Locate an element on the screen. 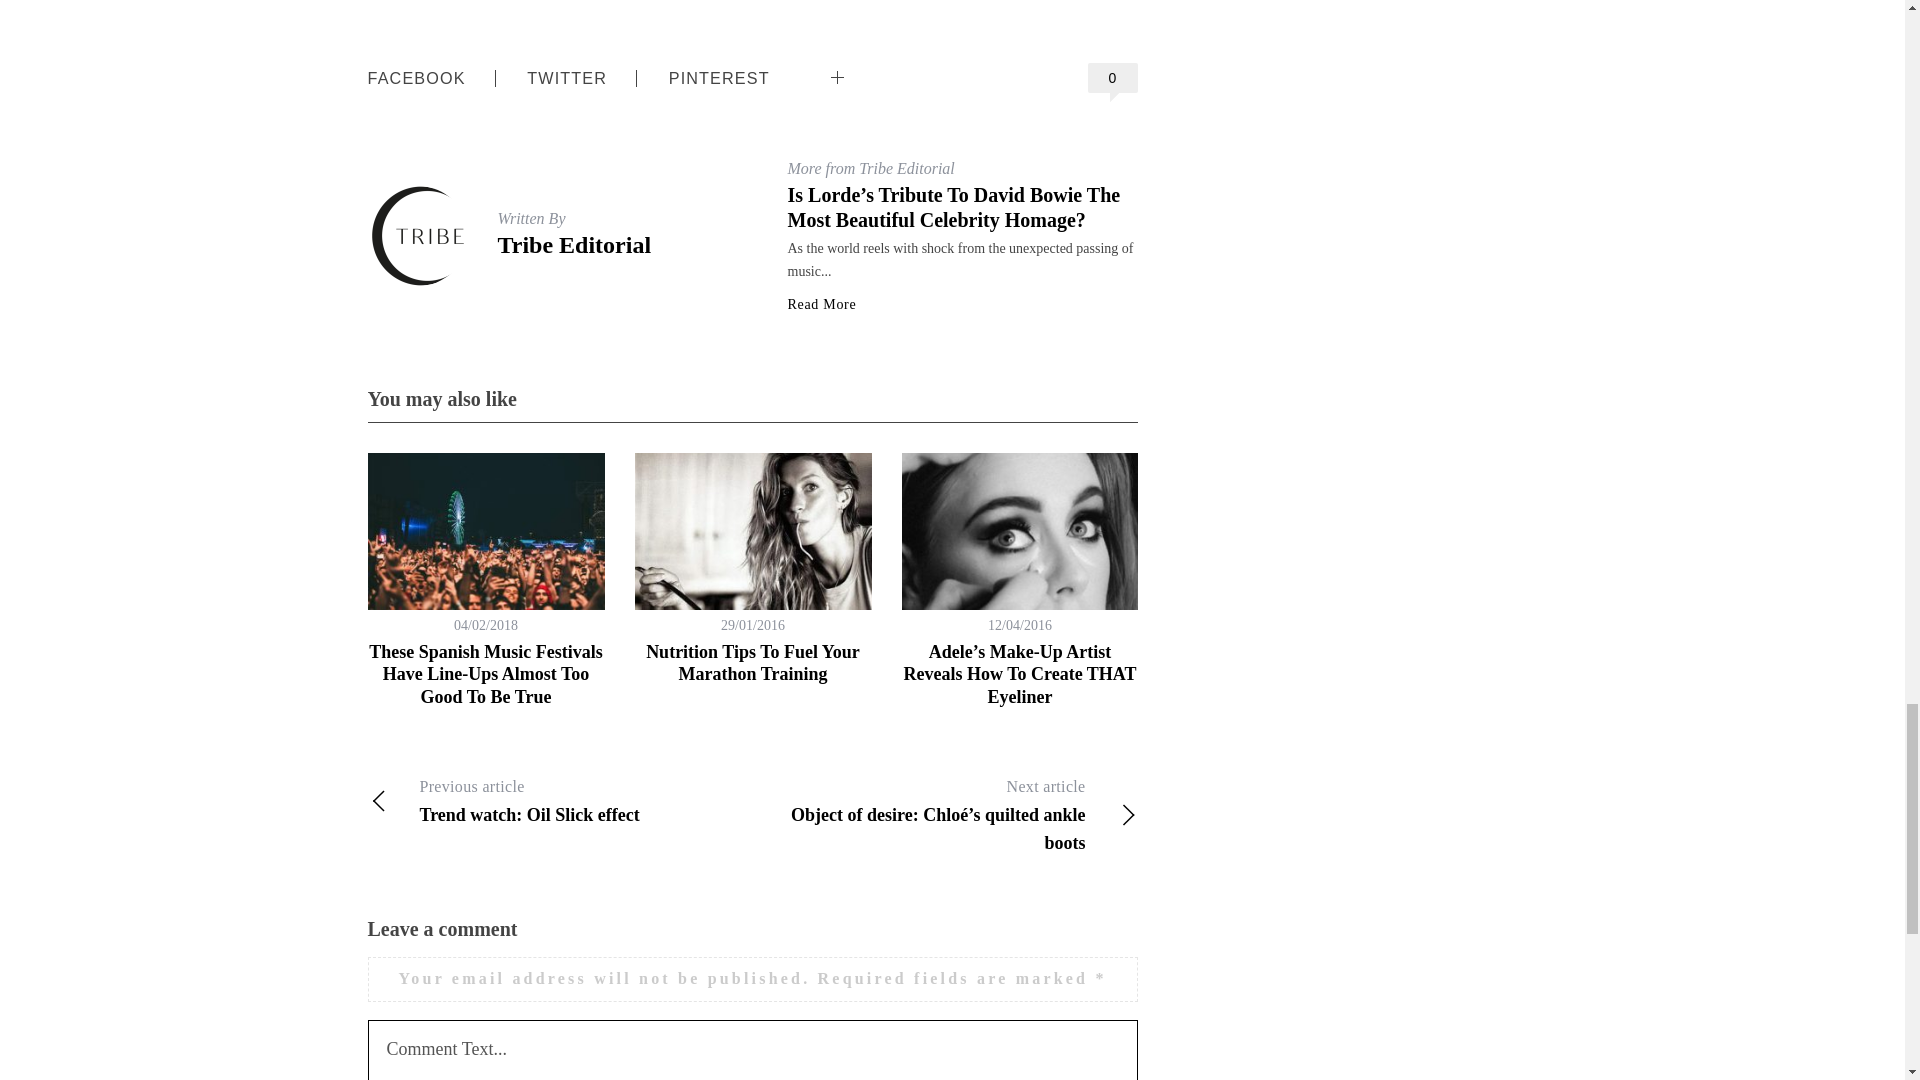 The height and width of the screenshot is (1080, 1920). Read More is located at coordinates (822, 305).